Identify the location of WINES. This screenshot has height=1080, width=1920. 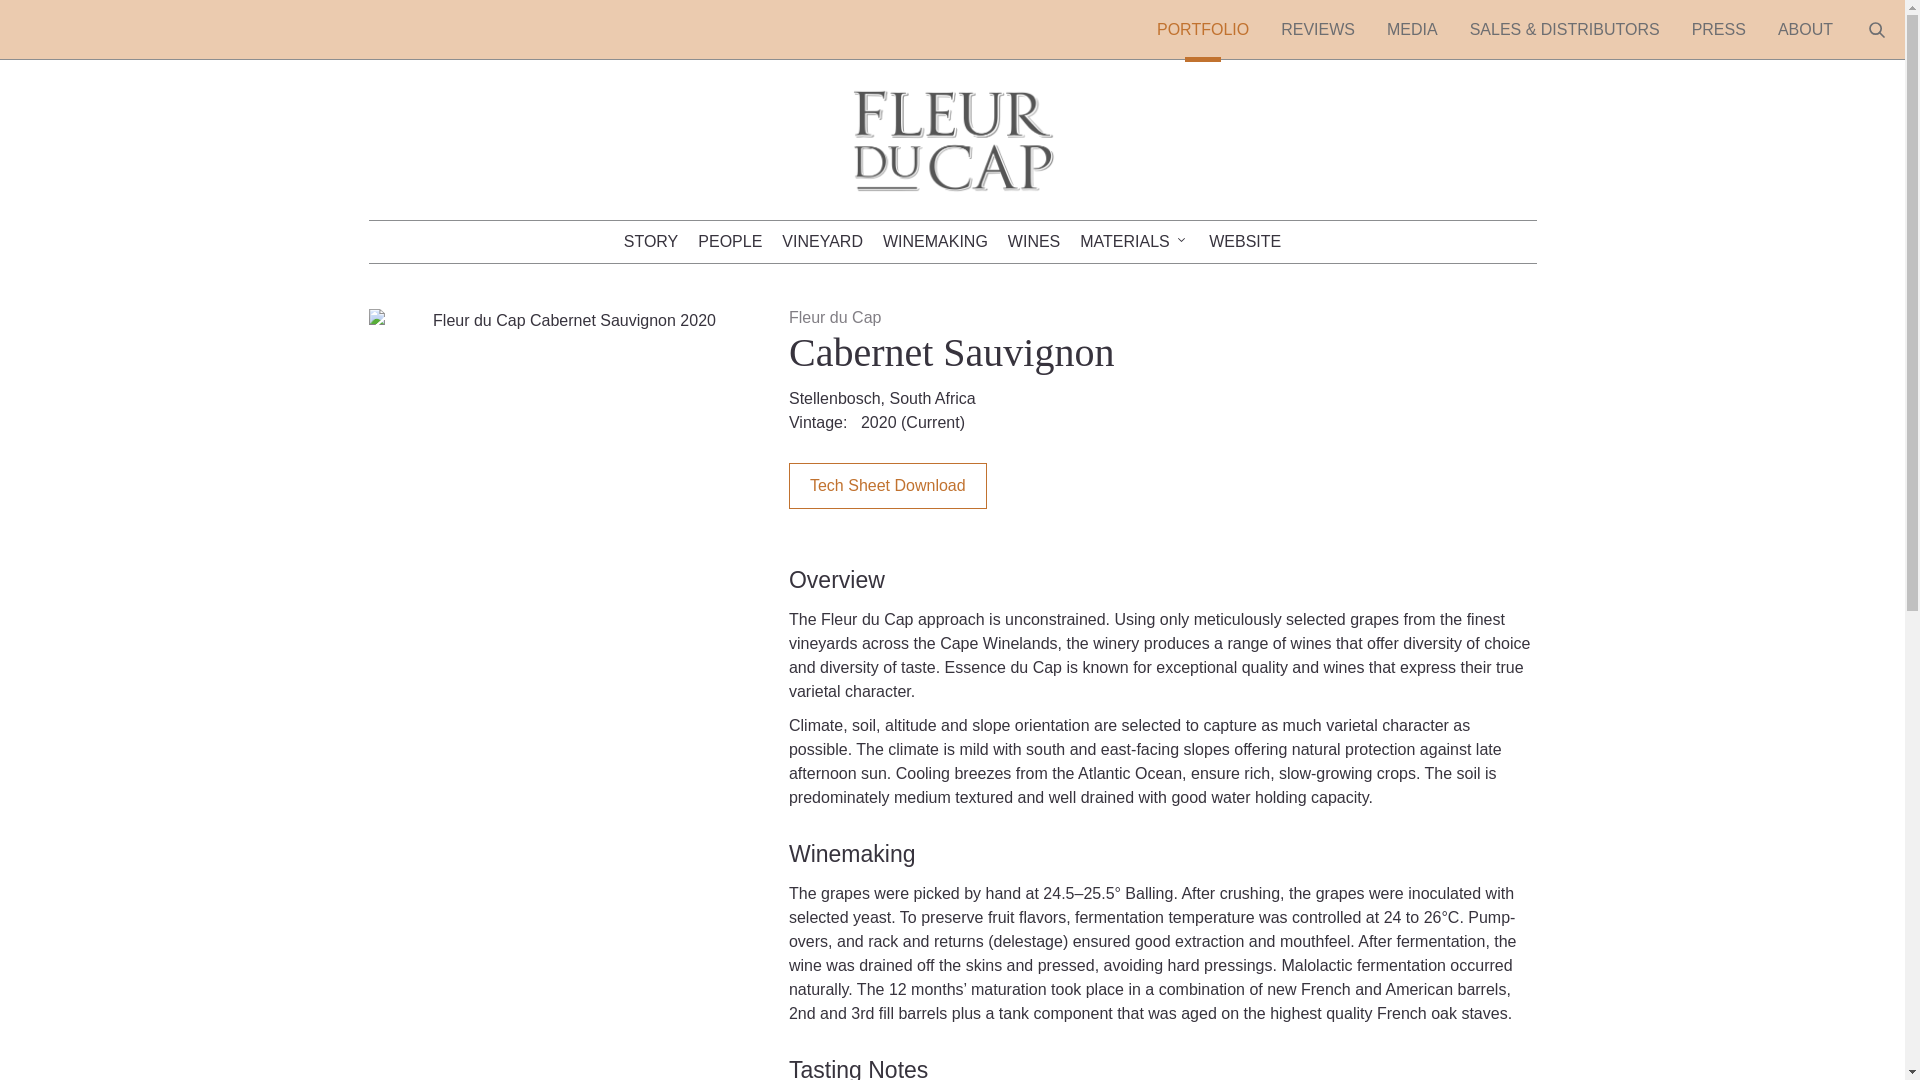
(1034, 242).